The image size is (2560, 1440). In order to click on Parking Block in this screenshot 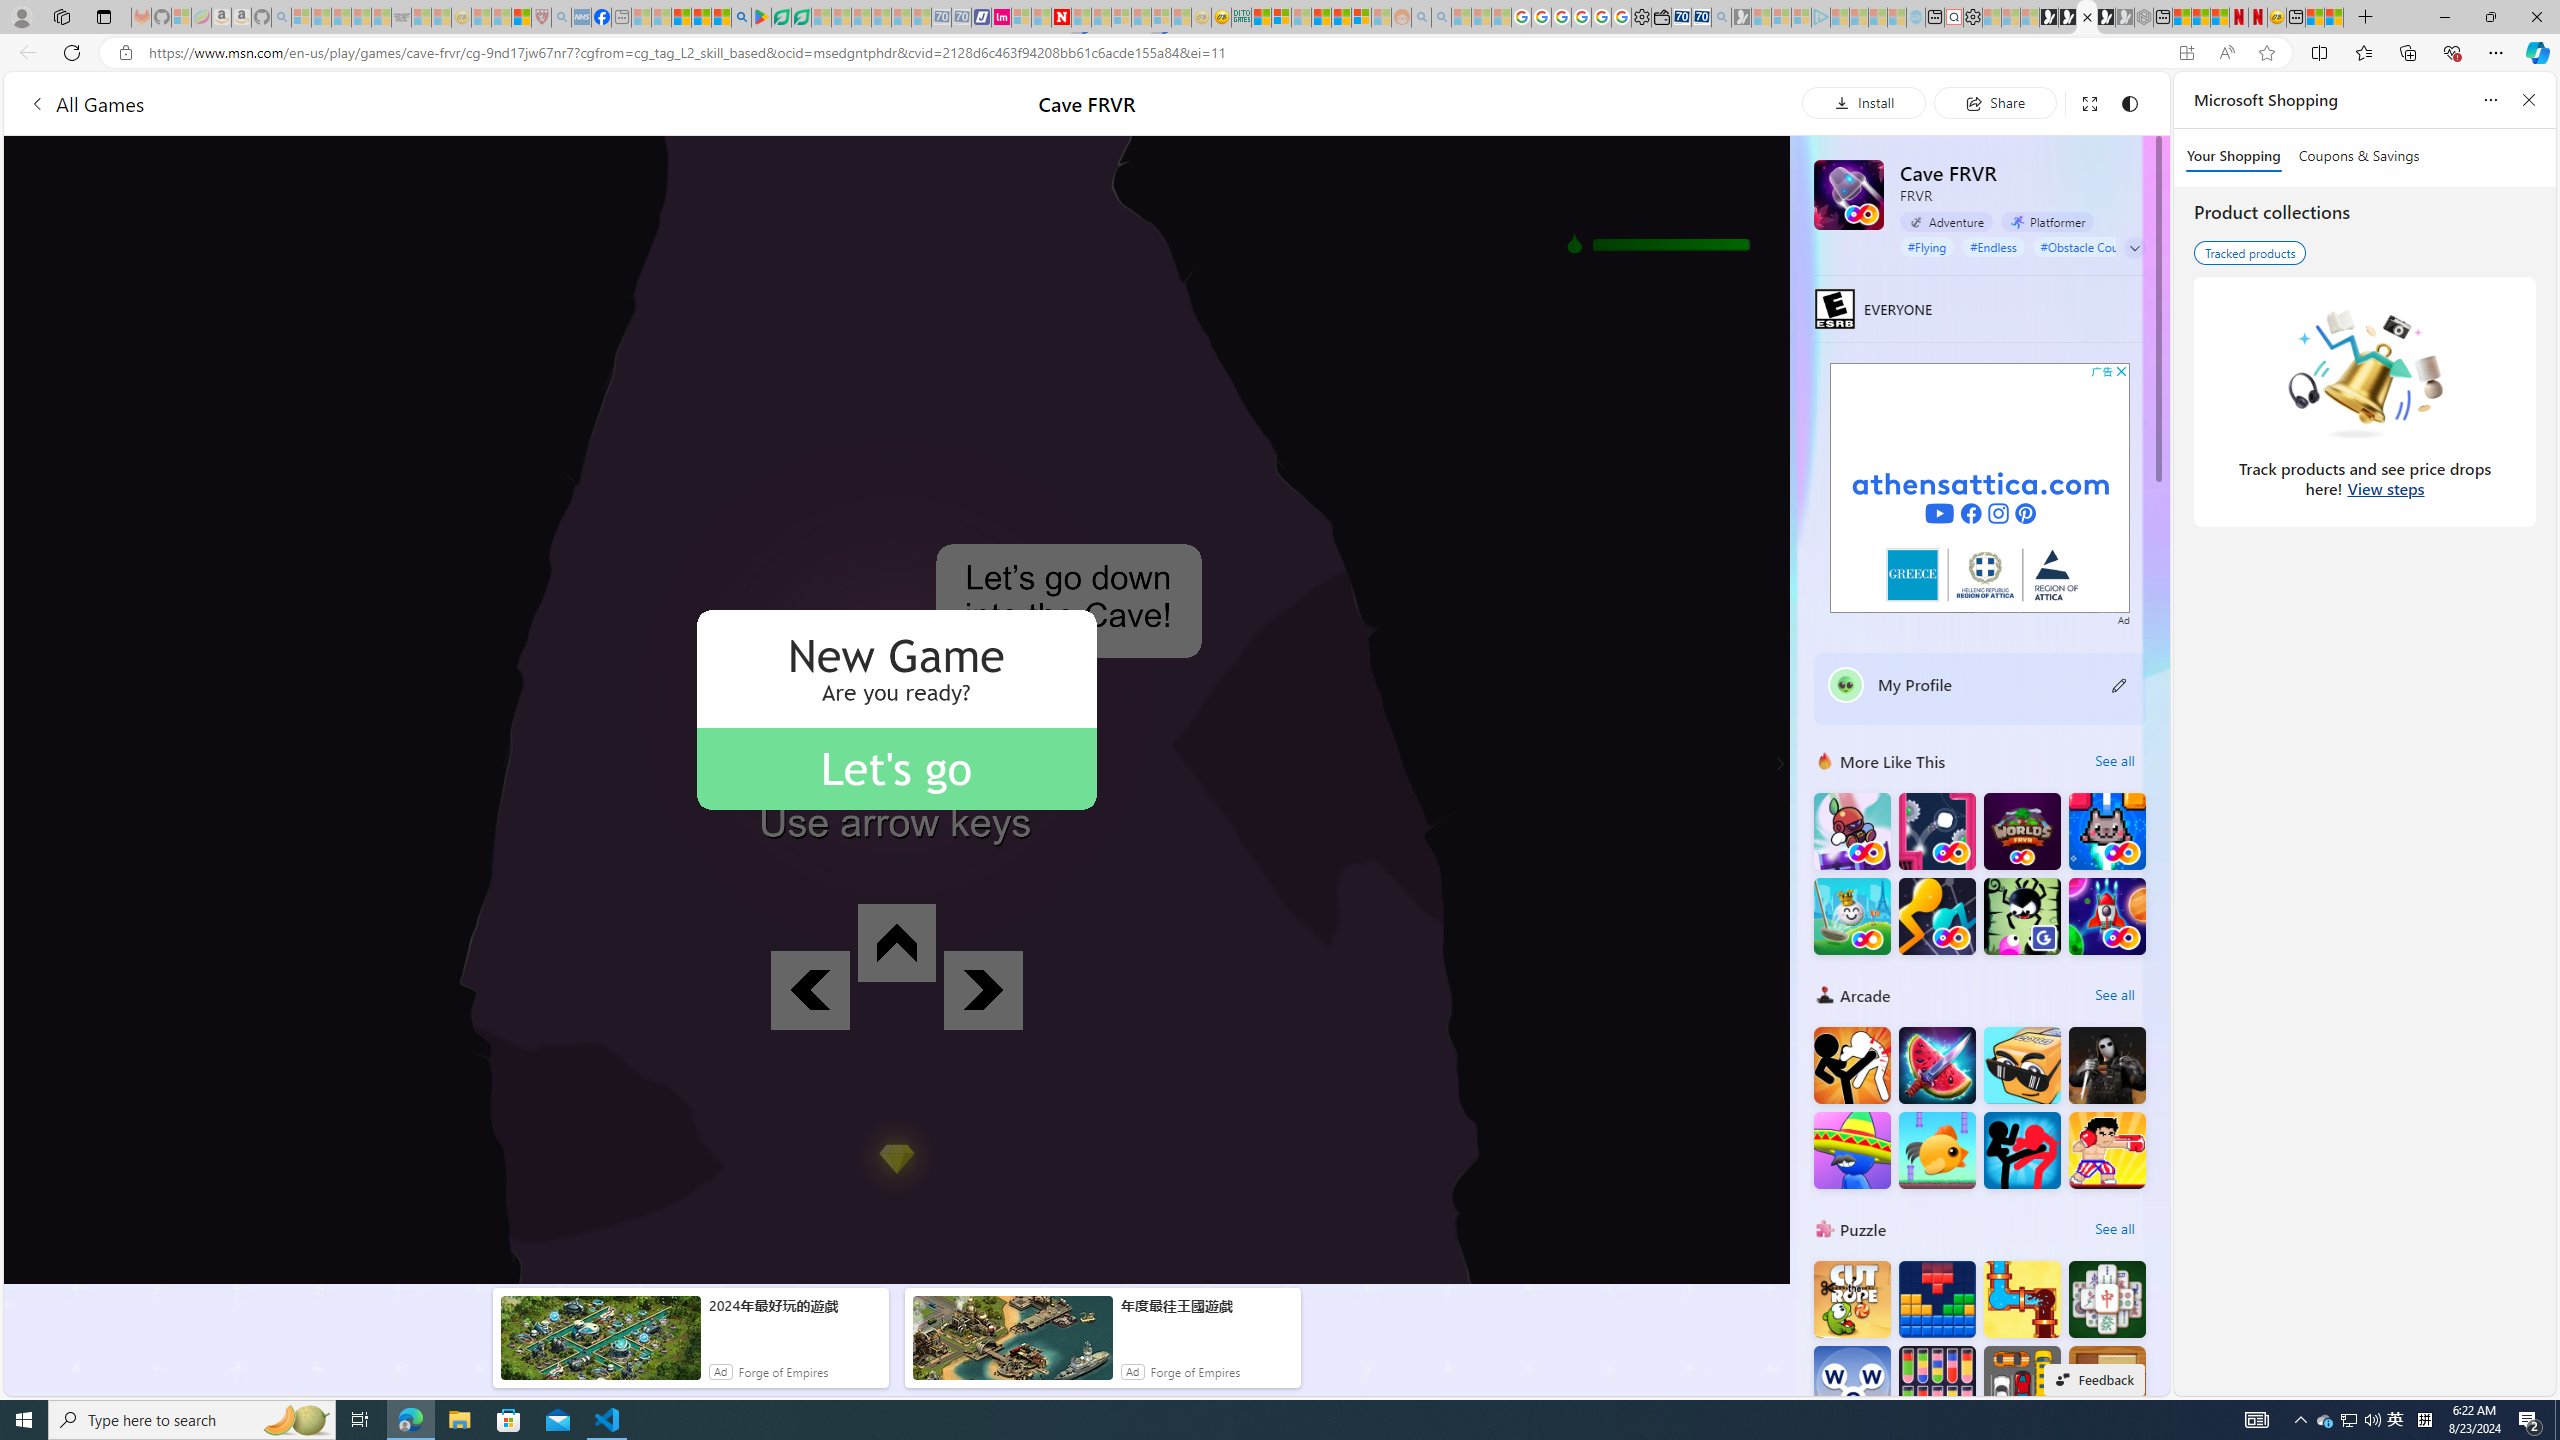, I will do `click(2022, 1384)`.